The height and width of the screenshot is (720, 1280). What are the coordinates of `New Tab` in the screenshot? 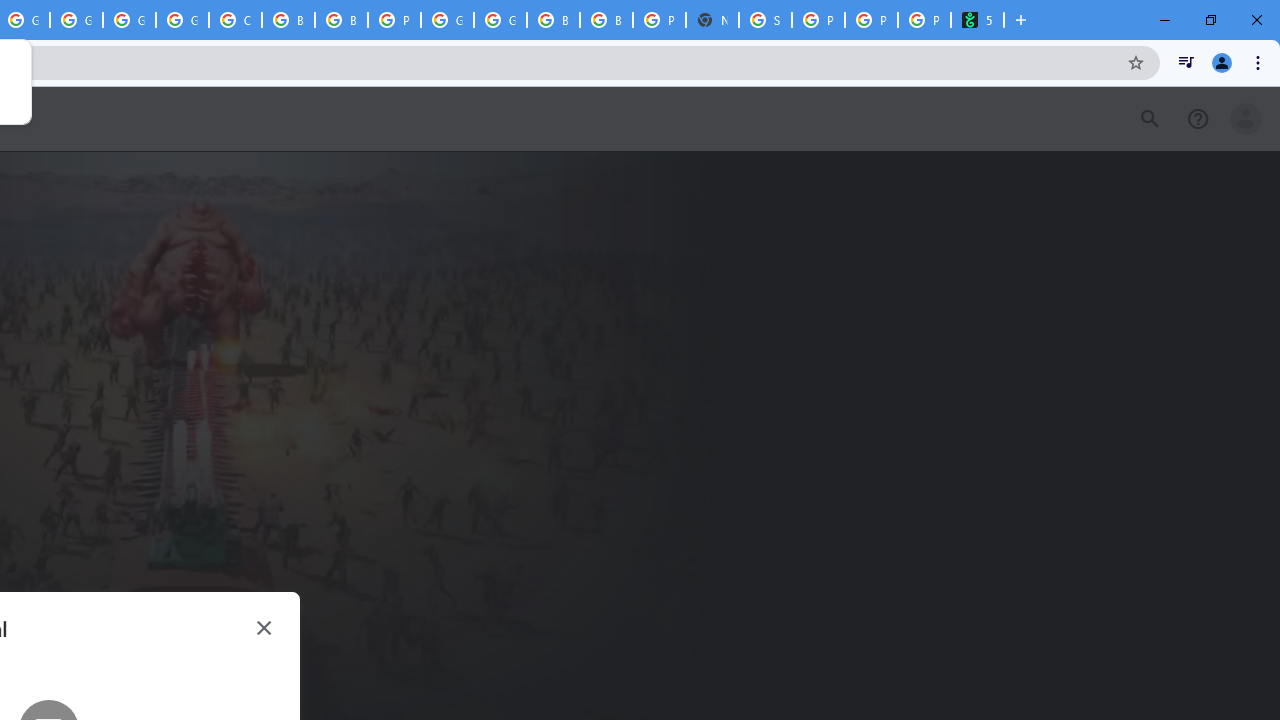 It's located at (712, 20).